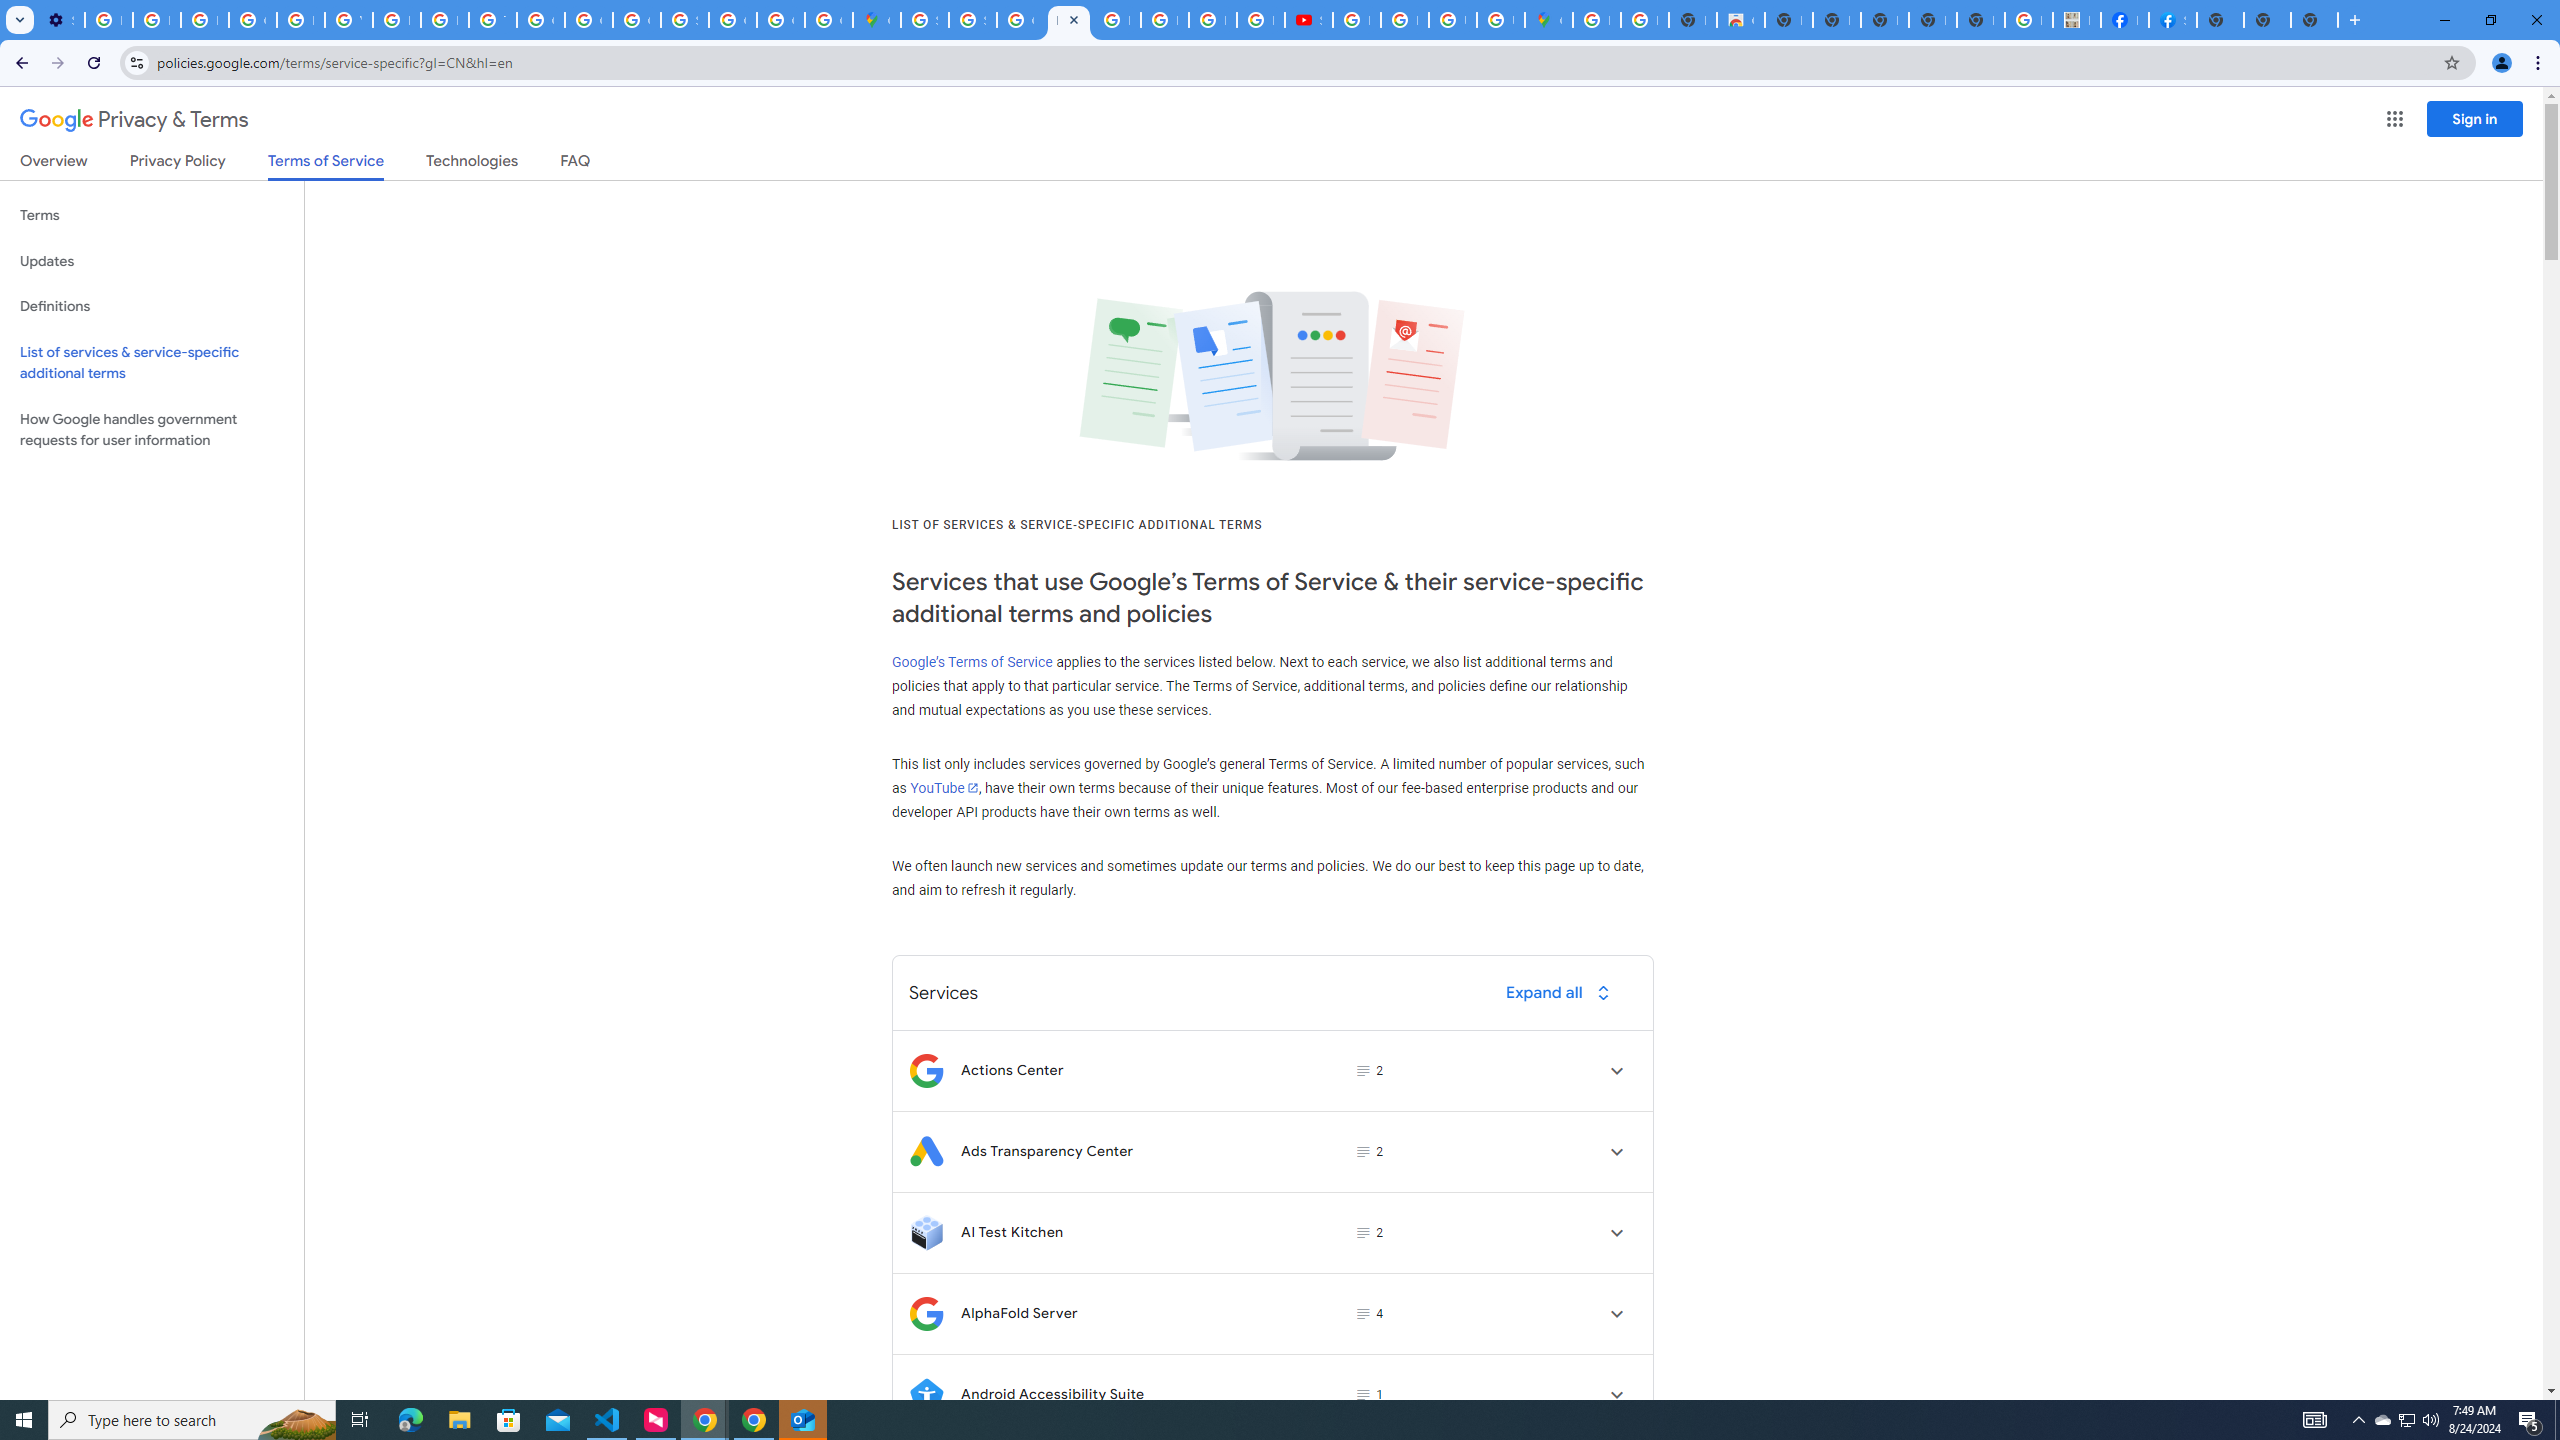 Image resolution: width=2560 pixels, height=1440 pixels. What do you see at coordinates (926, 1232) in the screenshot?
I see `Logo for AI Test Kitchen` at bounding box center [926, 1232].